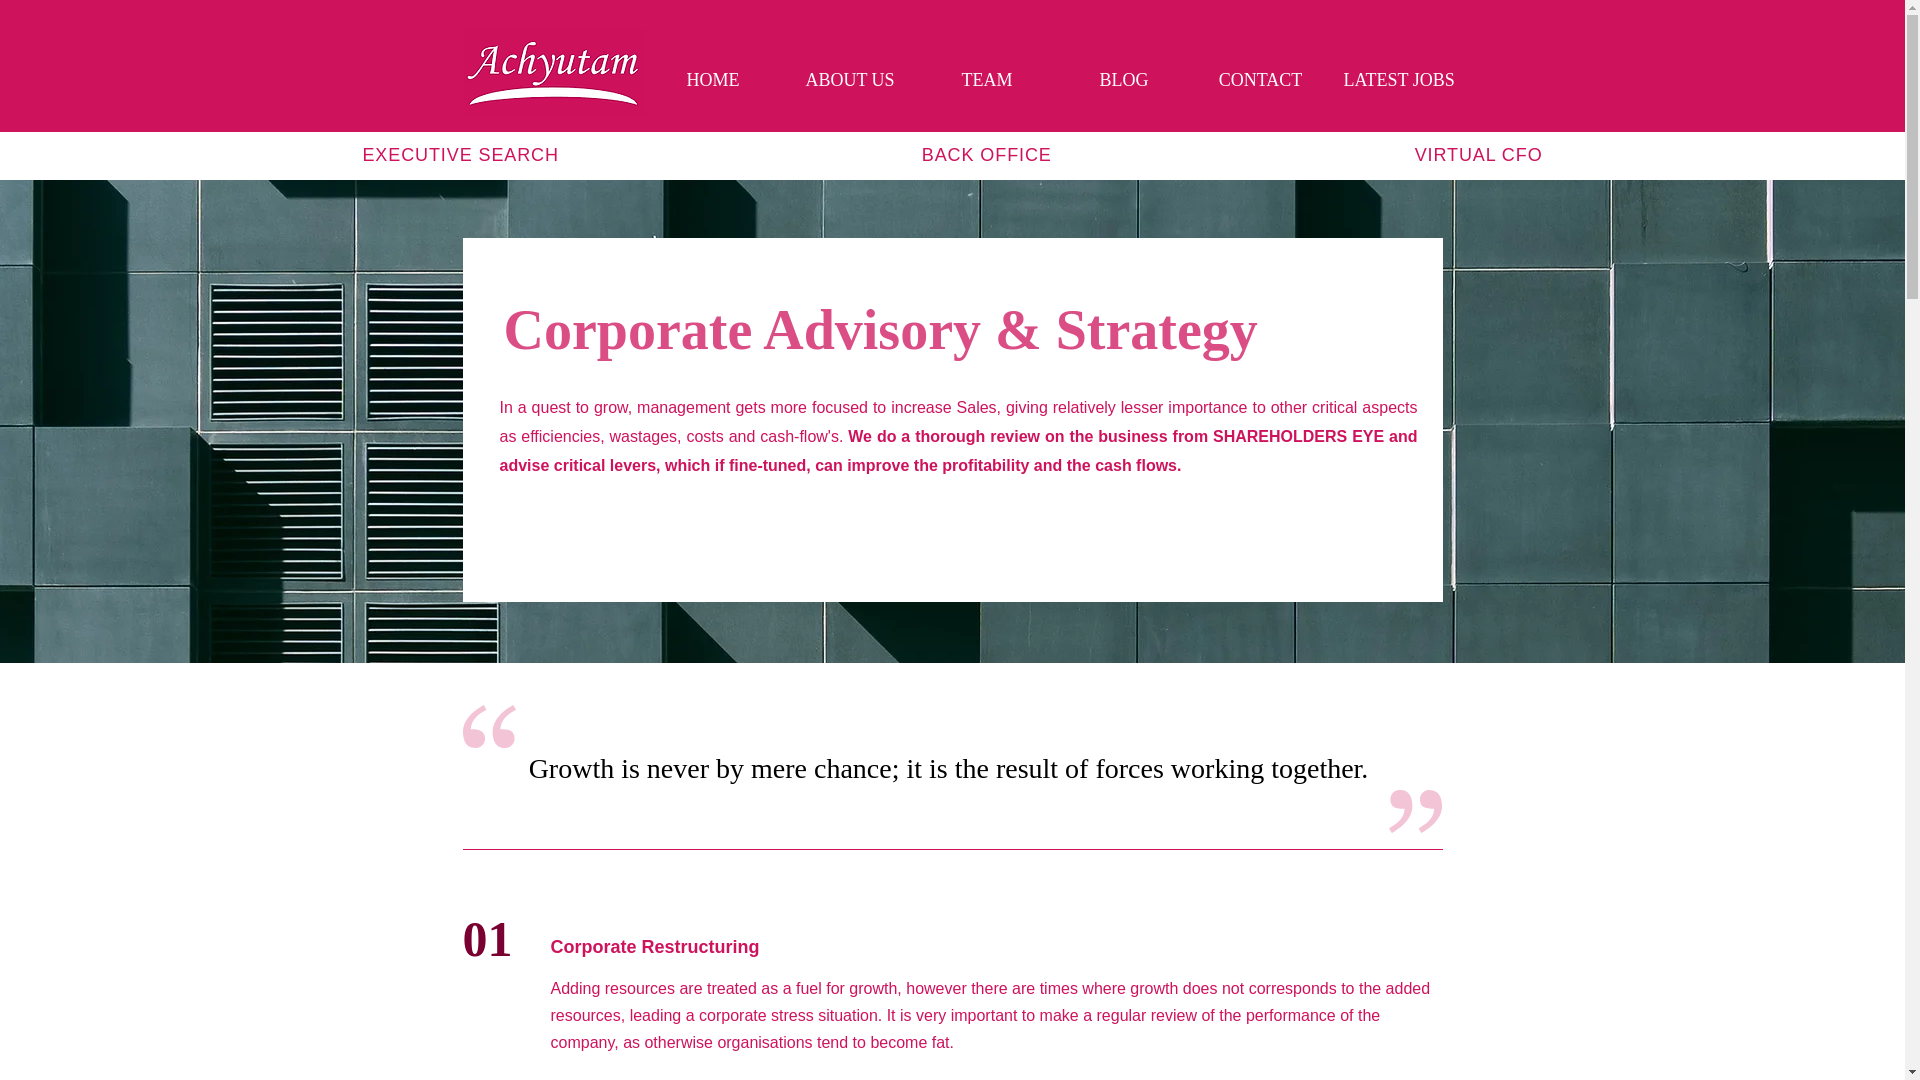 This screenshot has width=1920, height=1080. I want to click on LATEST JOBS, so click(1396, 80).